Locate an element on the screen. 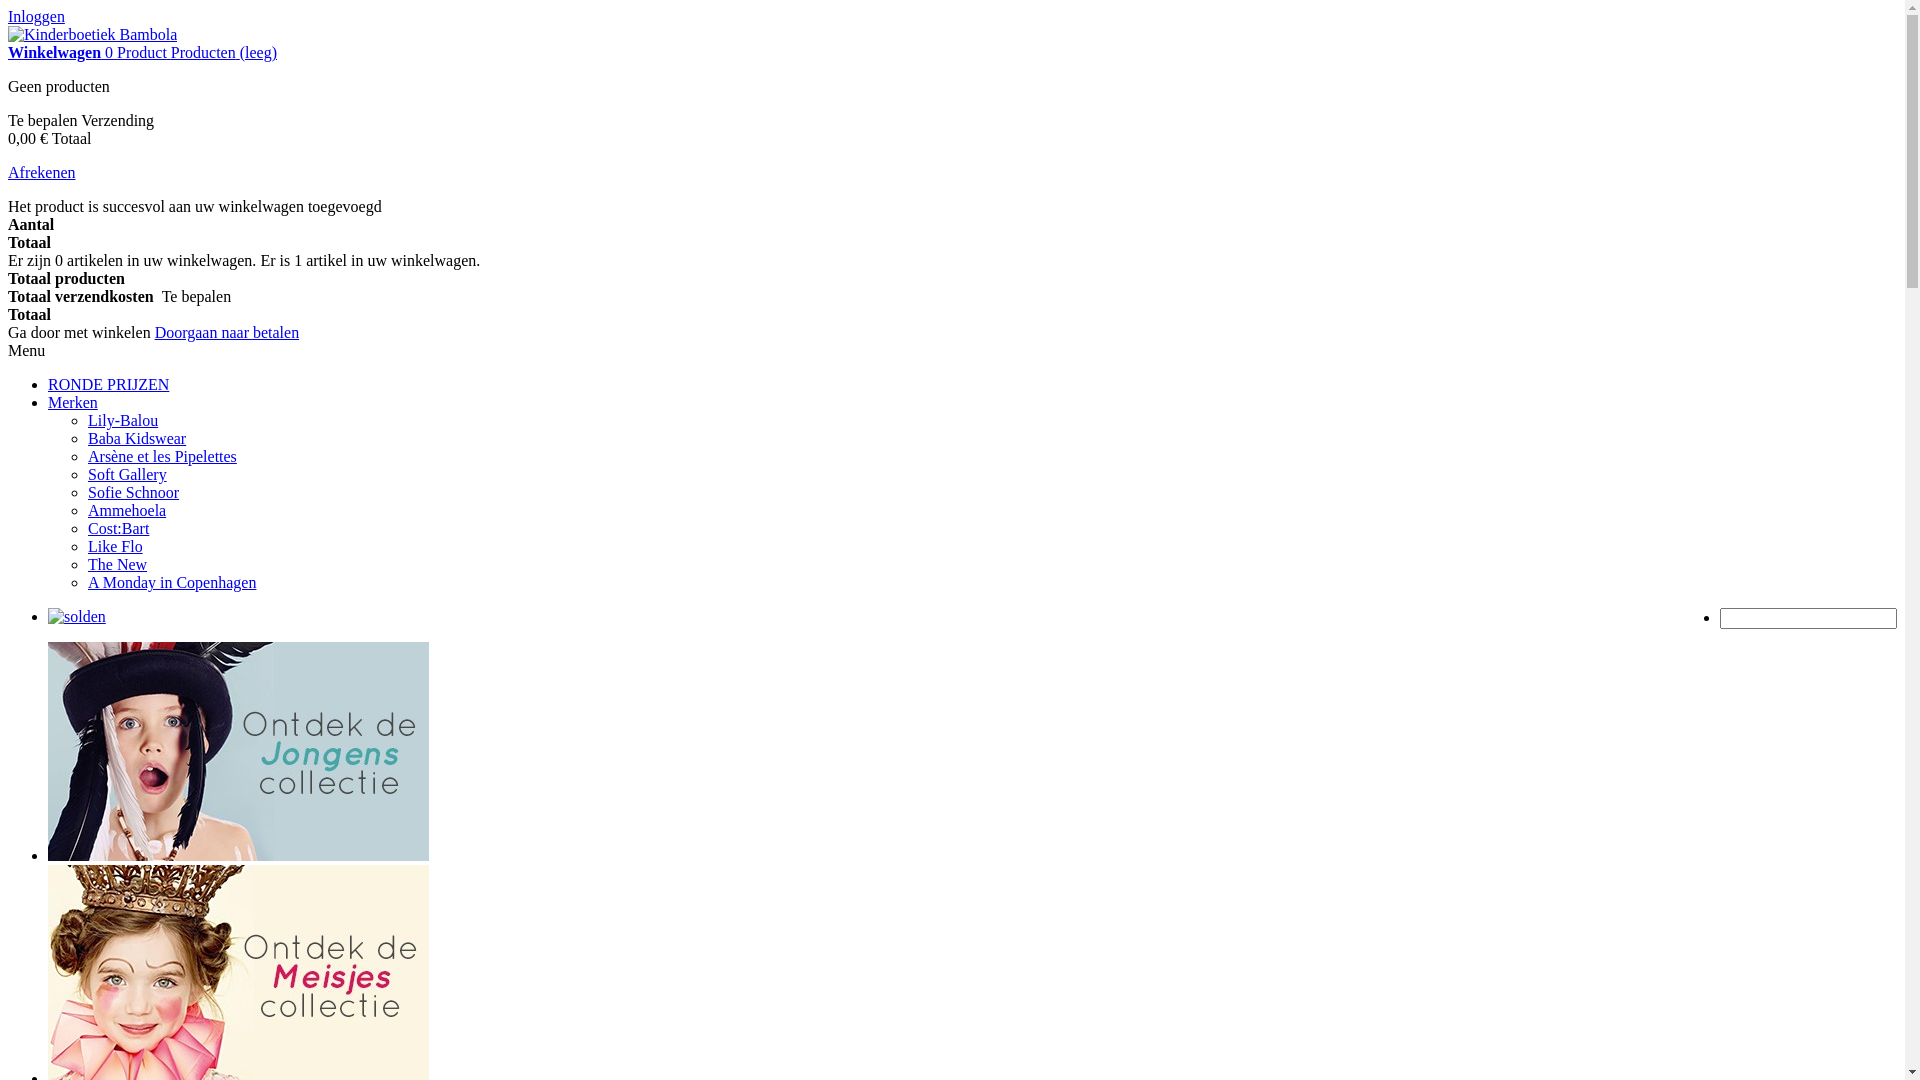 This screenshot has width=1920, height=1080. Sofie Schnoor is located at coordinates (134, 492).